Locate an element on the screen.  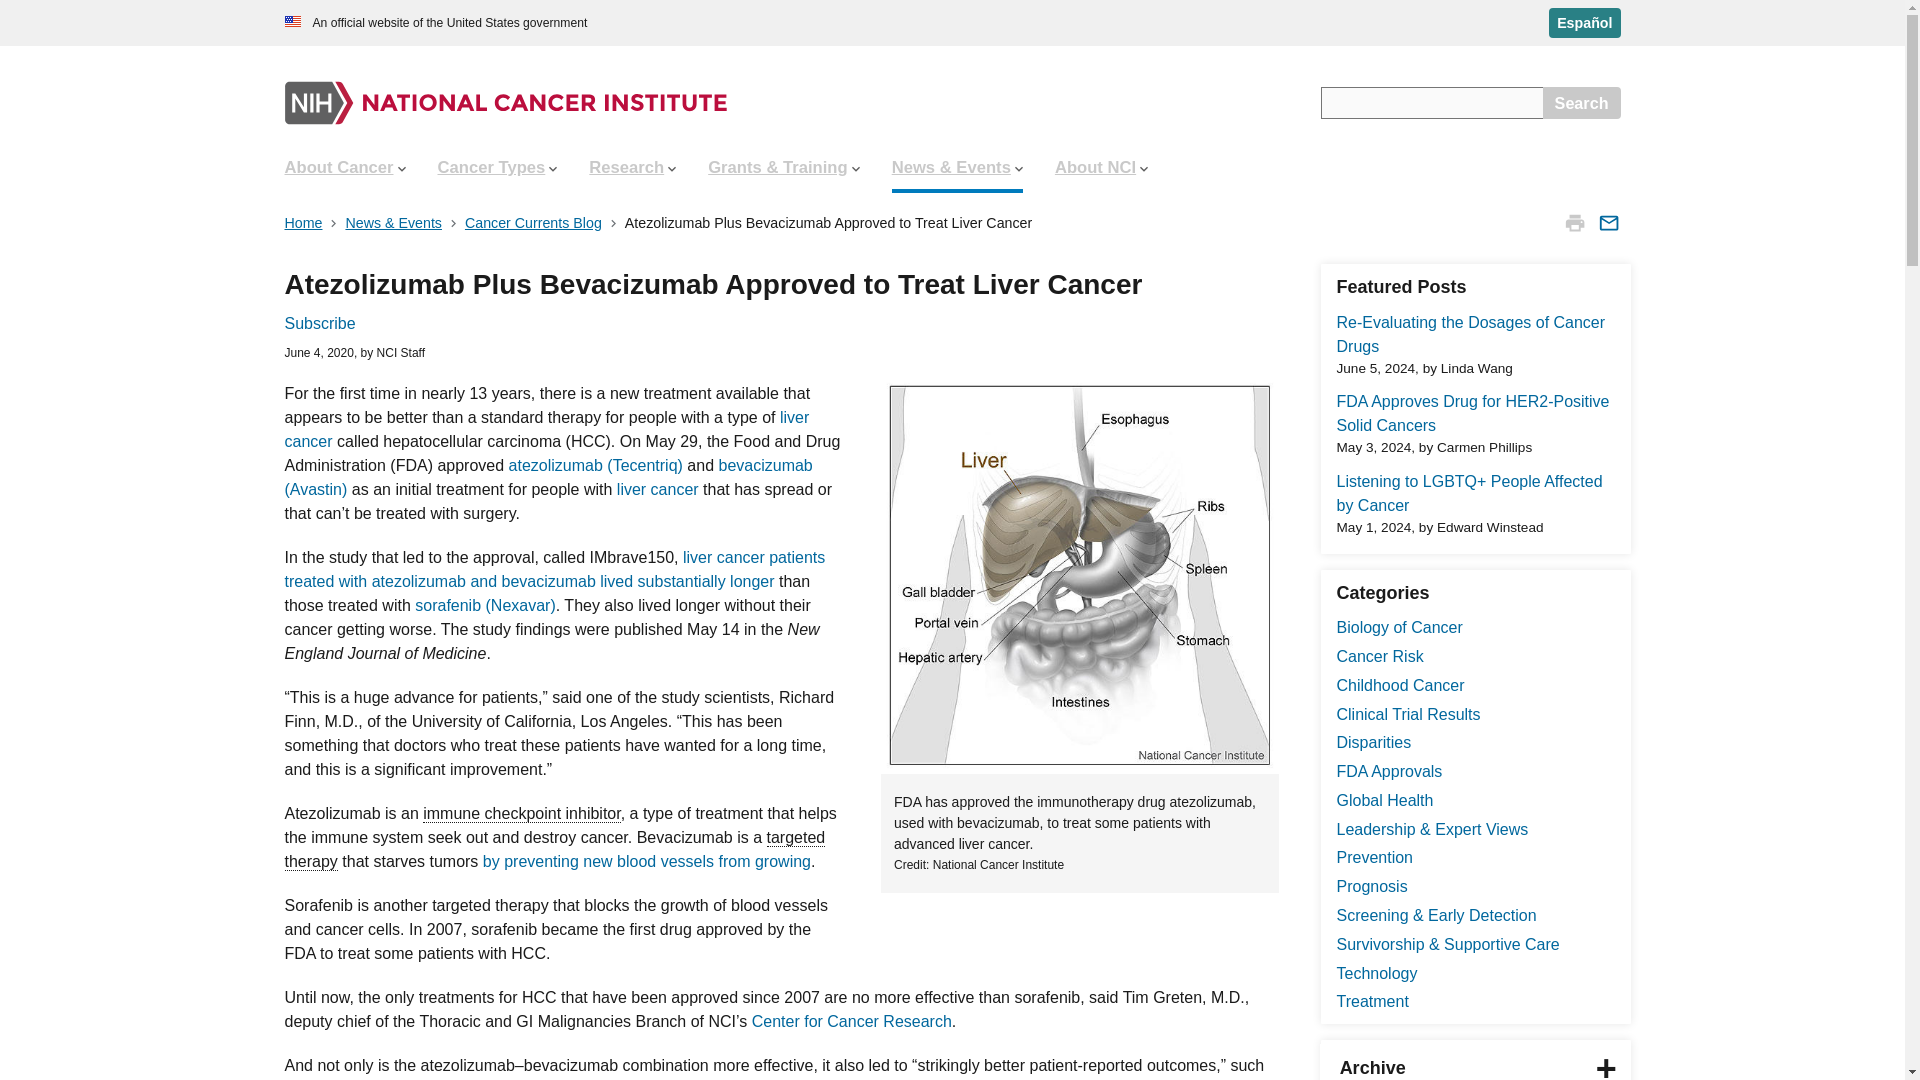
Center for Cancer Research is located at coordinates (852, 1022).